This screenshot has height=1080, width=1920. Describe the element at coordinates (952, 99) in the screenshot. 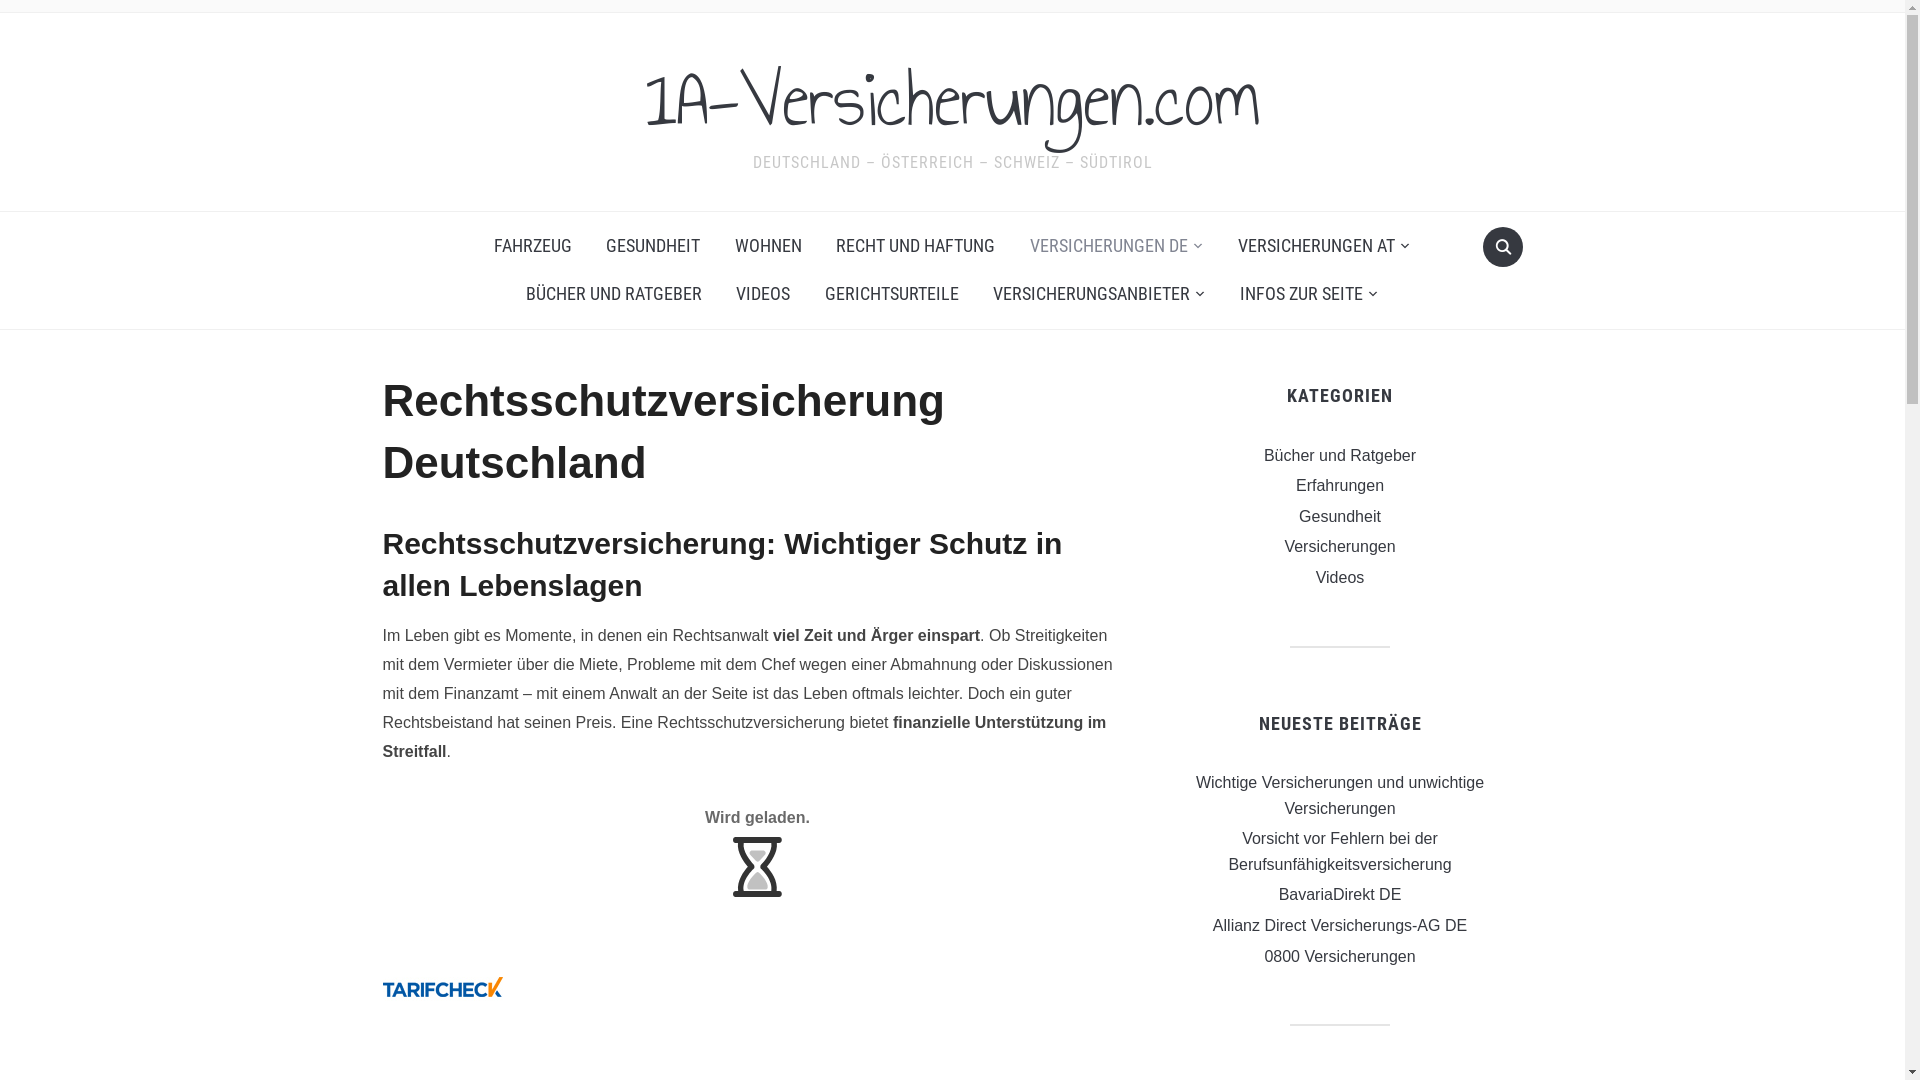

I see `1A-Versicherungen.com` at that location.